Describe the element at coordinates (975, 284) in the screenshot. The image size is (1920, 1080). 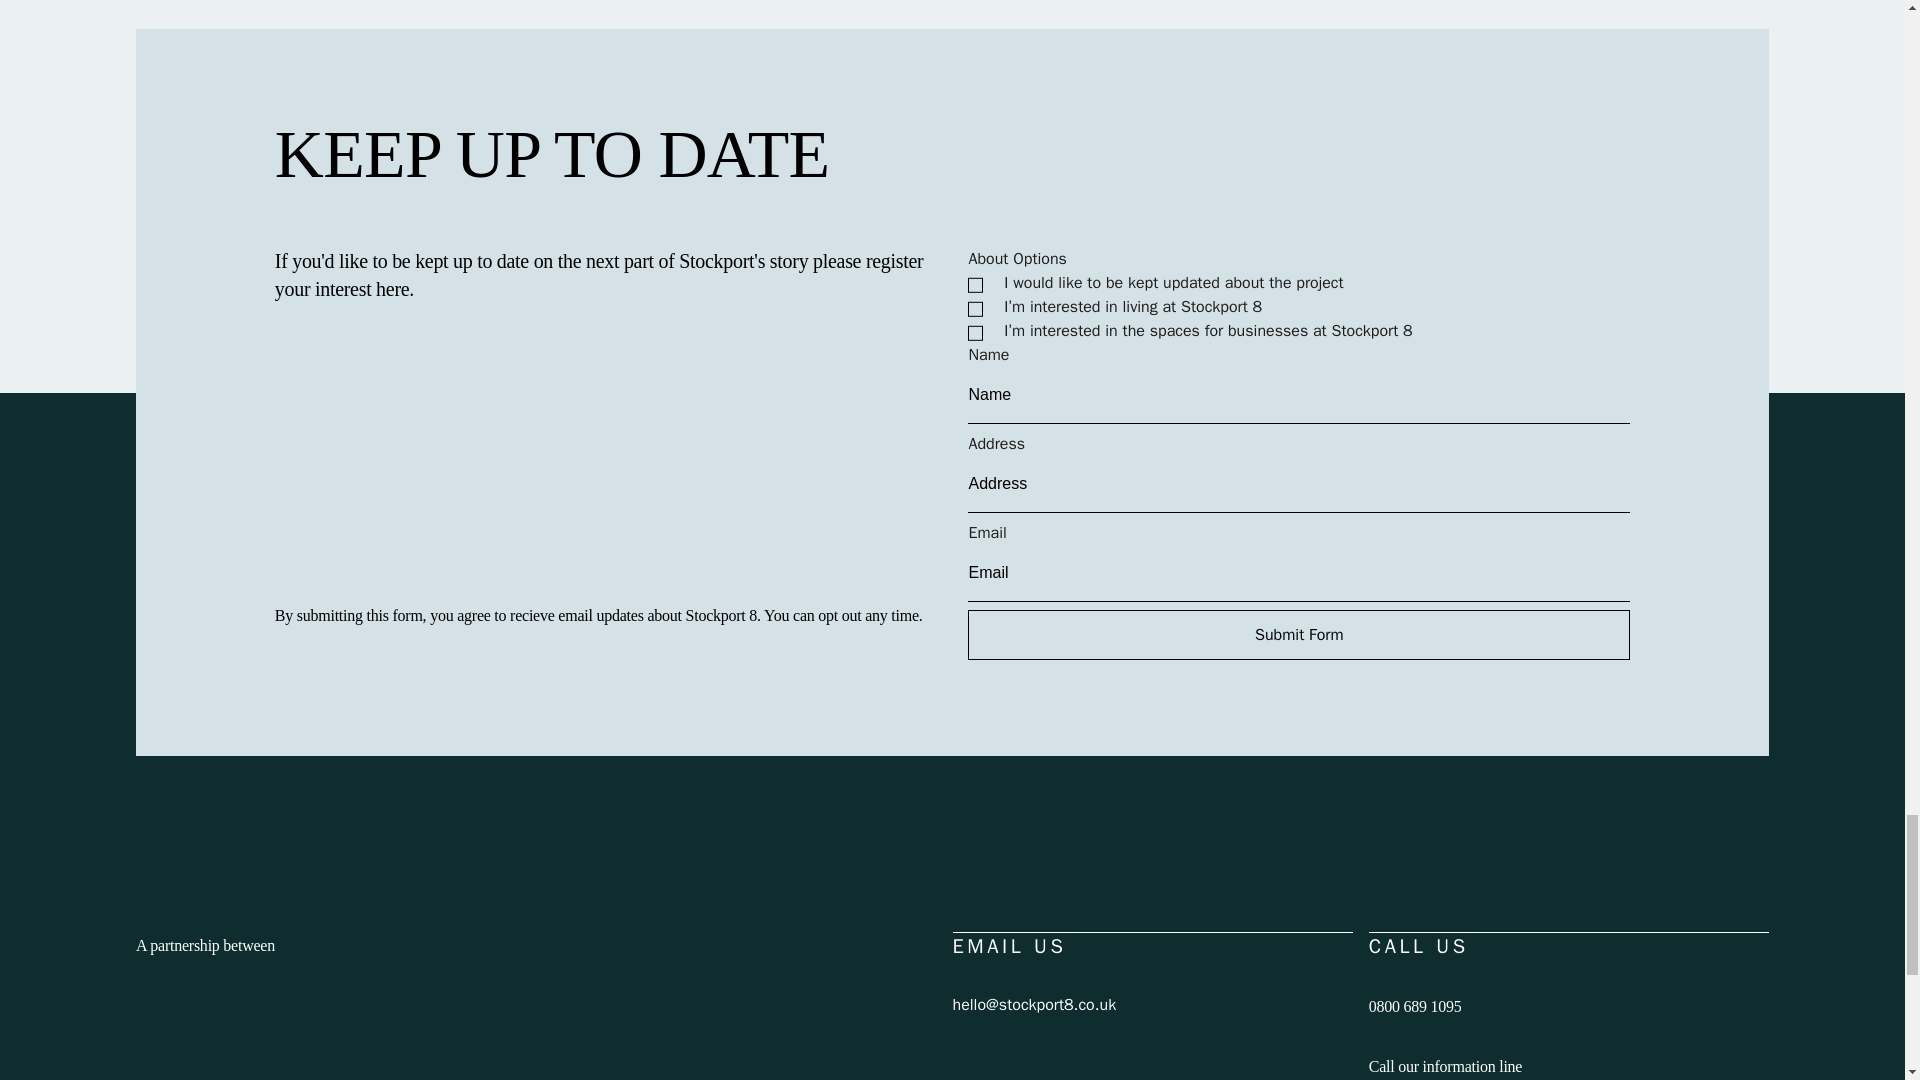
I see `I would like to be kept updated about the project` at that location.